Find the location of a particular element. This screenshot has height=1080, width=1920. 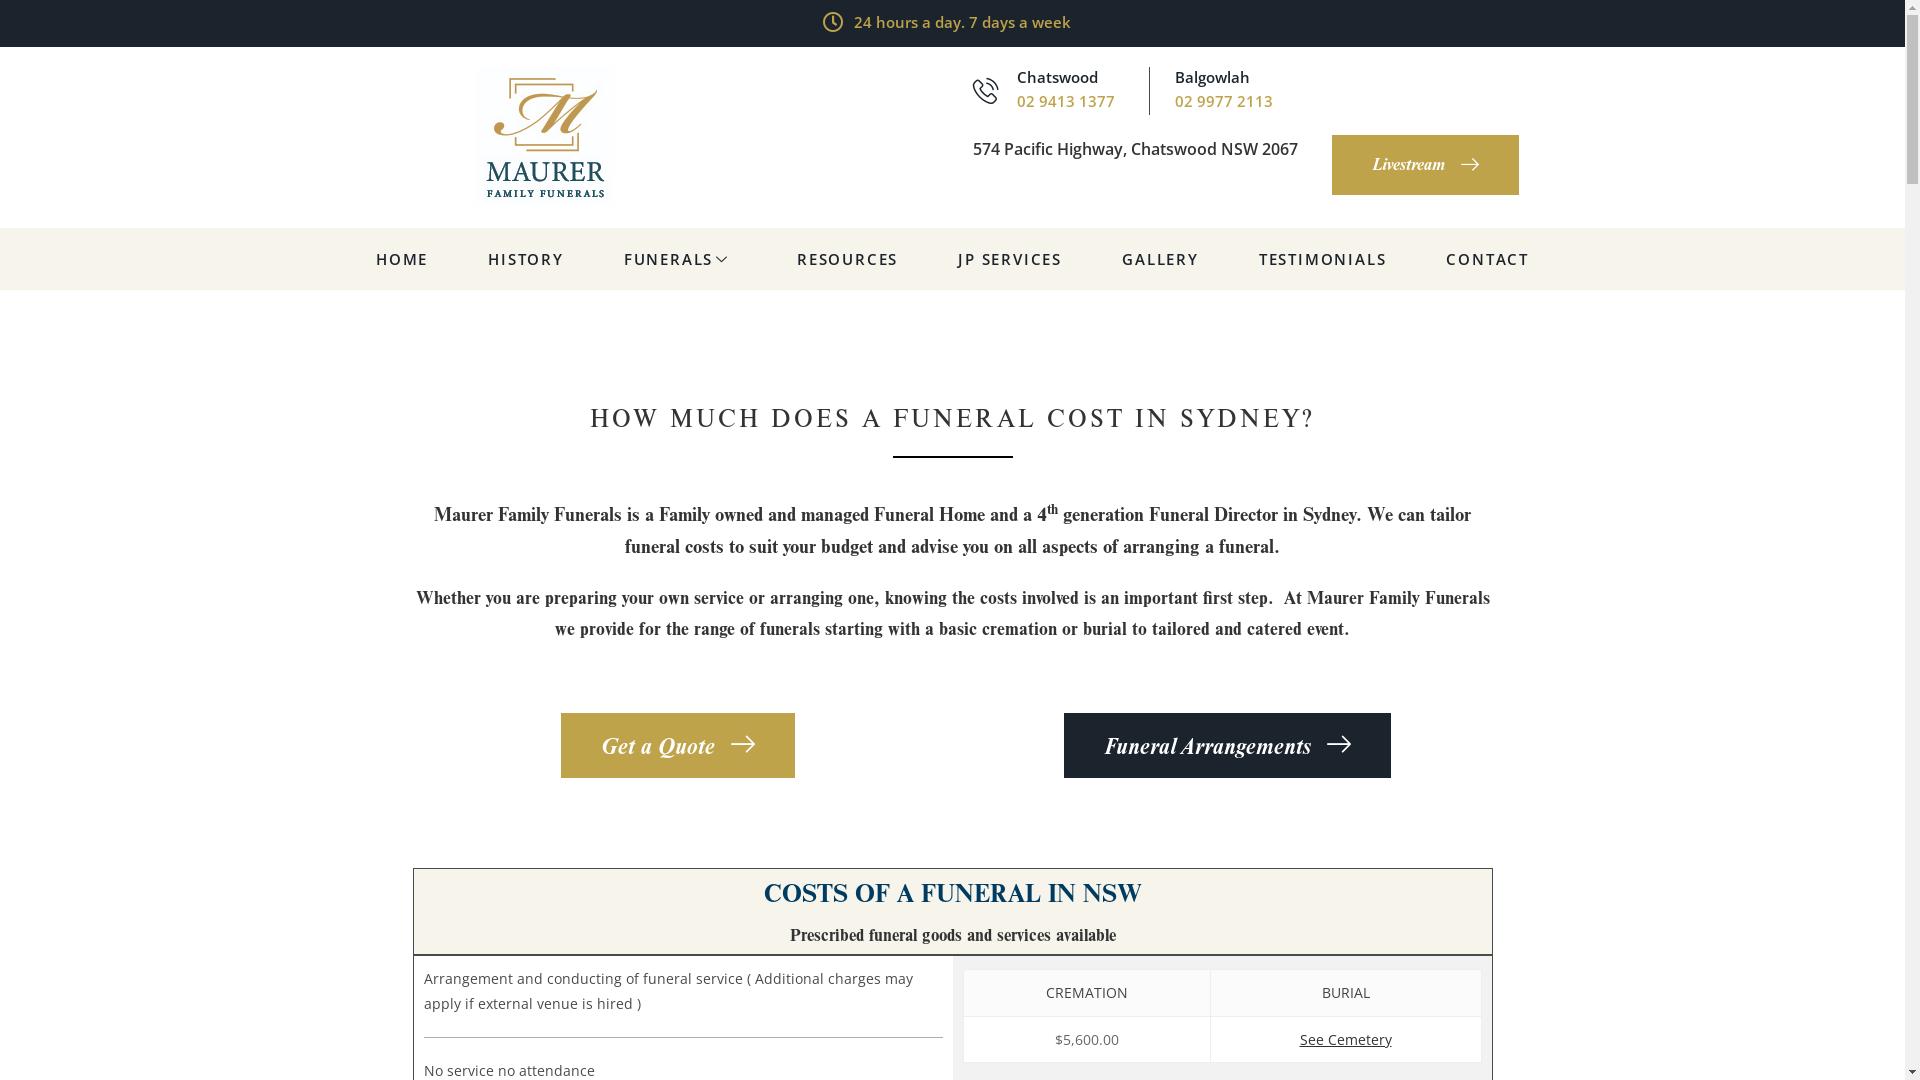

Chatswood is located at coordinates (1056, 77).